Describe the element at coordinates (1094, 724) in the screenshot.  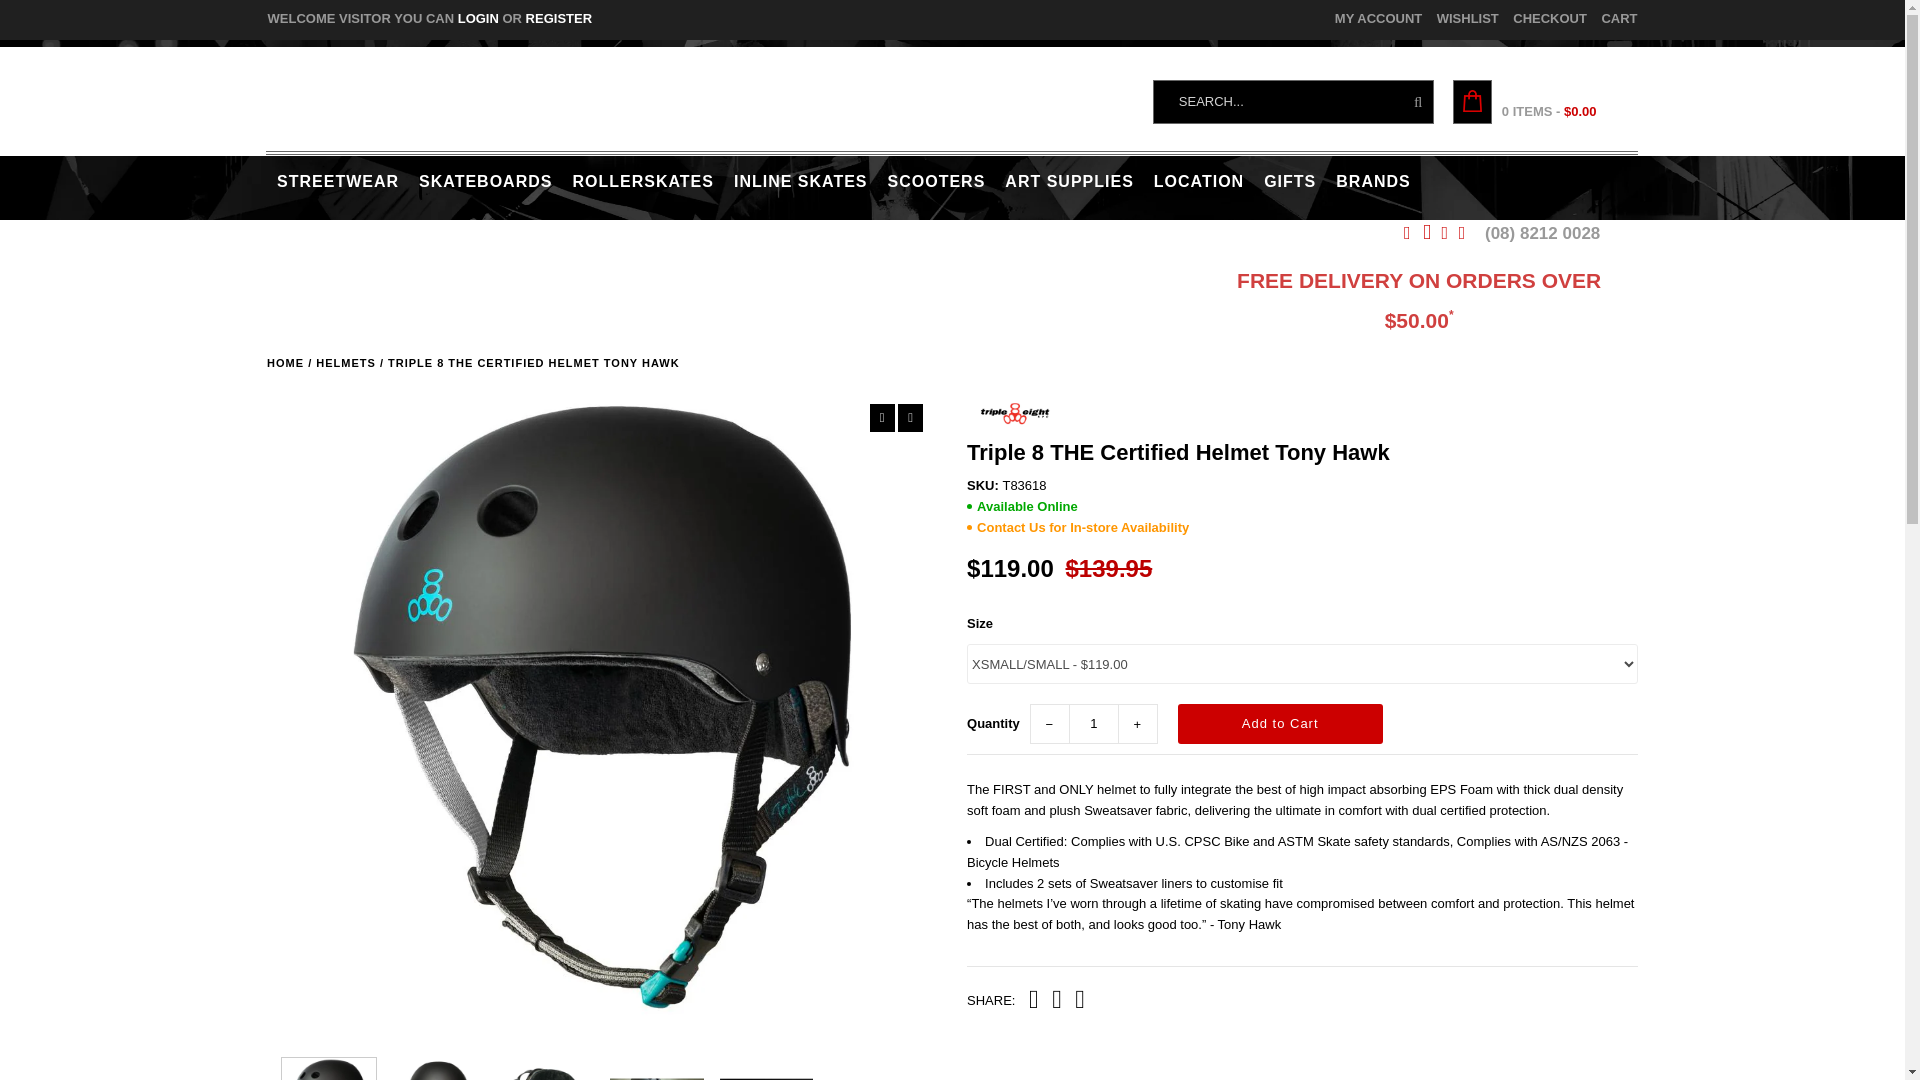
I see `1` at that location.